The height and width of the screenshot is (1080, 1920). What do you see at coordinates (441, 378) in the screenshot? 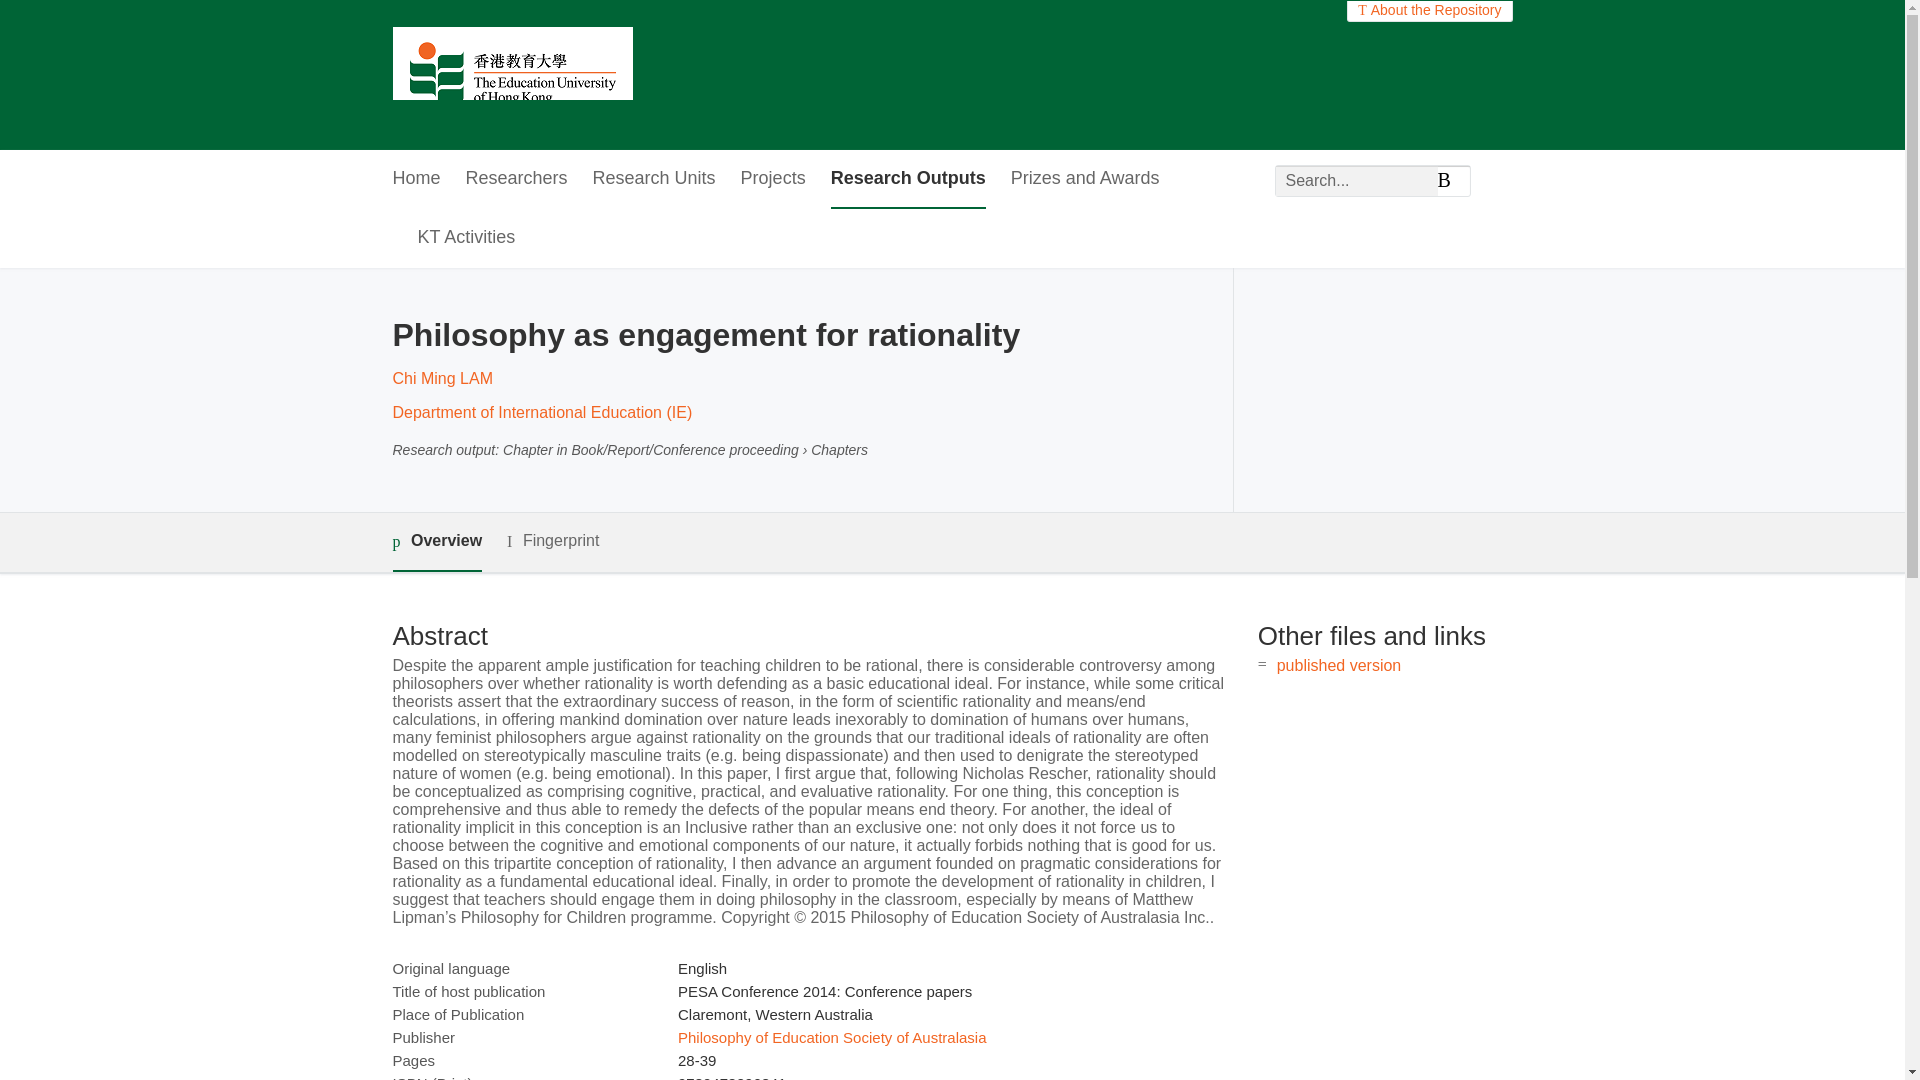
I see `Chi Ming LAM` at bounding box center [441, 378].